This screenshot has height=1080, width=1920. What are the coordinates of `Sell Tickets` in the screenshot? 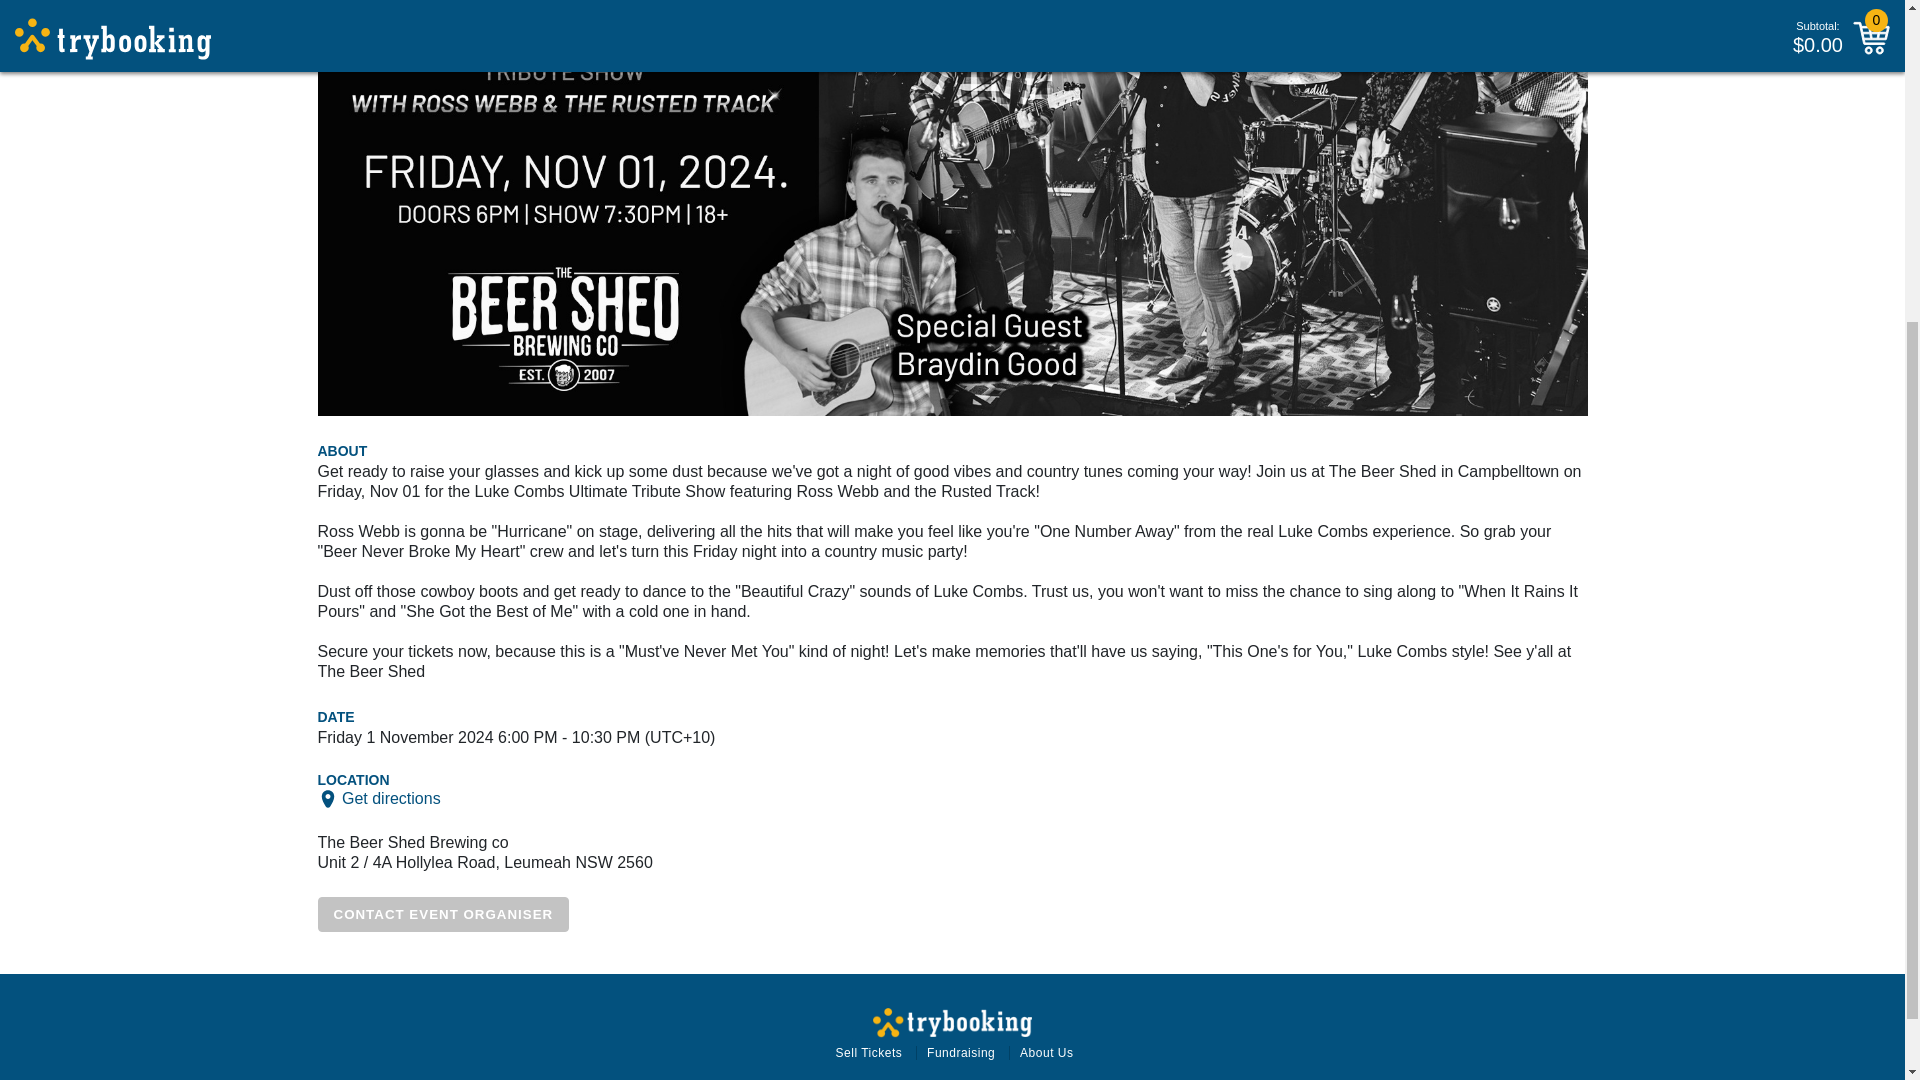 It's located at (868, 1052).